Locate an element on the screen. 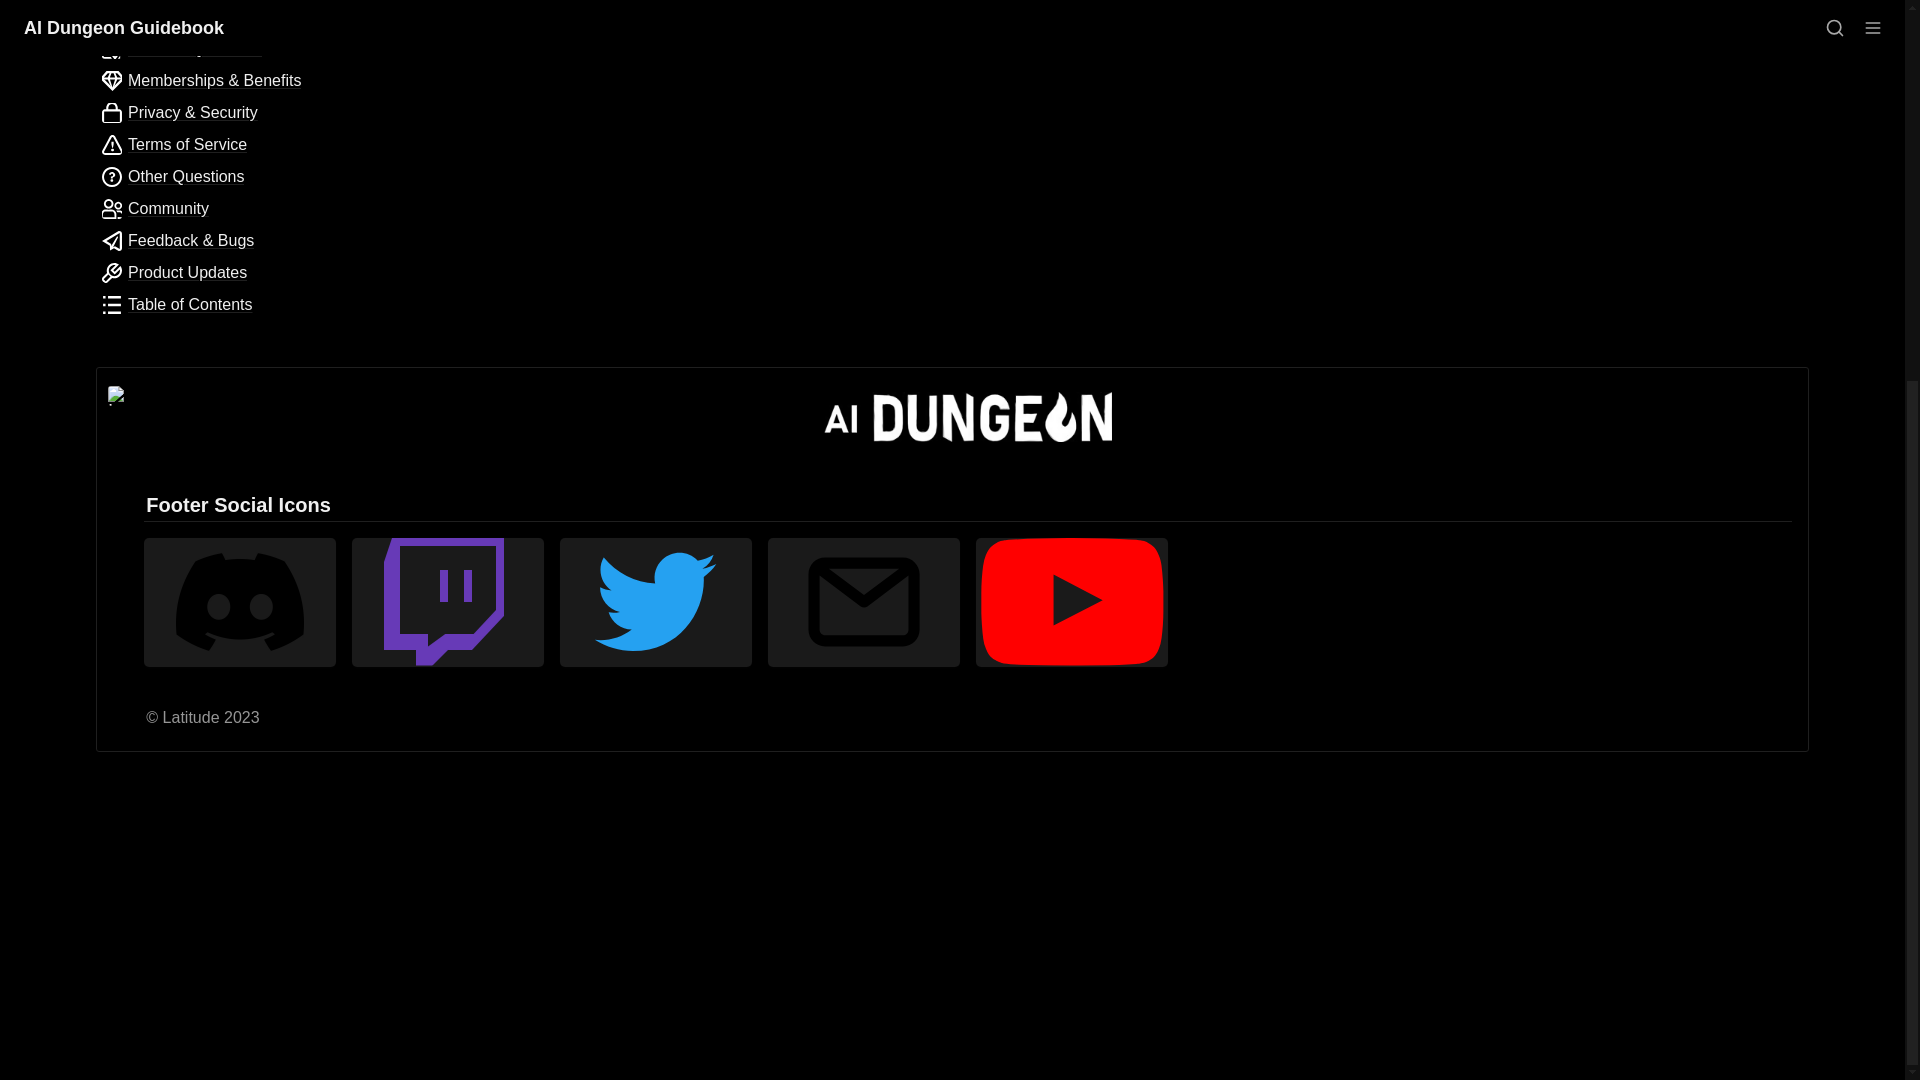  Account Questions is located at coordinates (231, 48).